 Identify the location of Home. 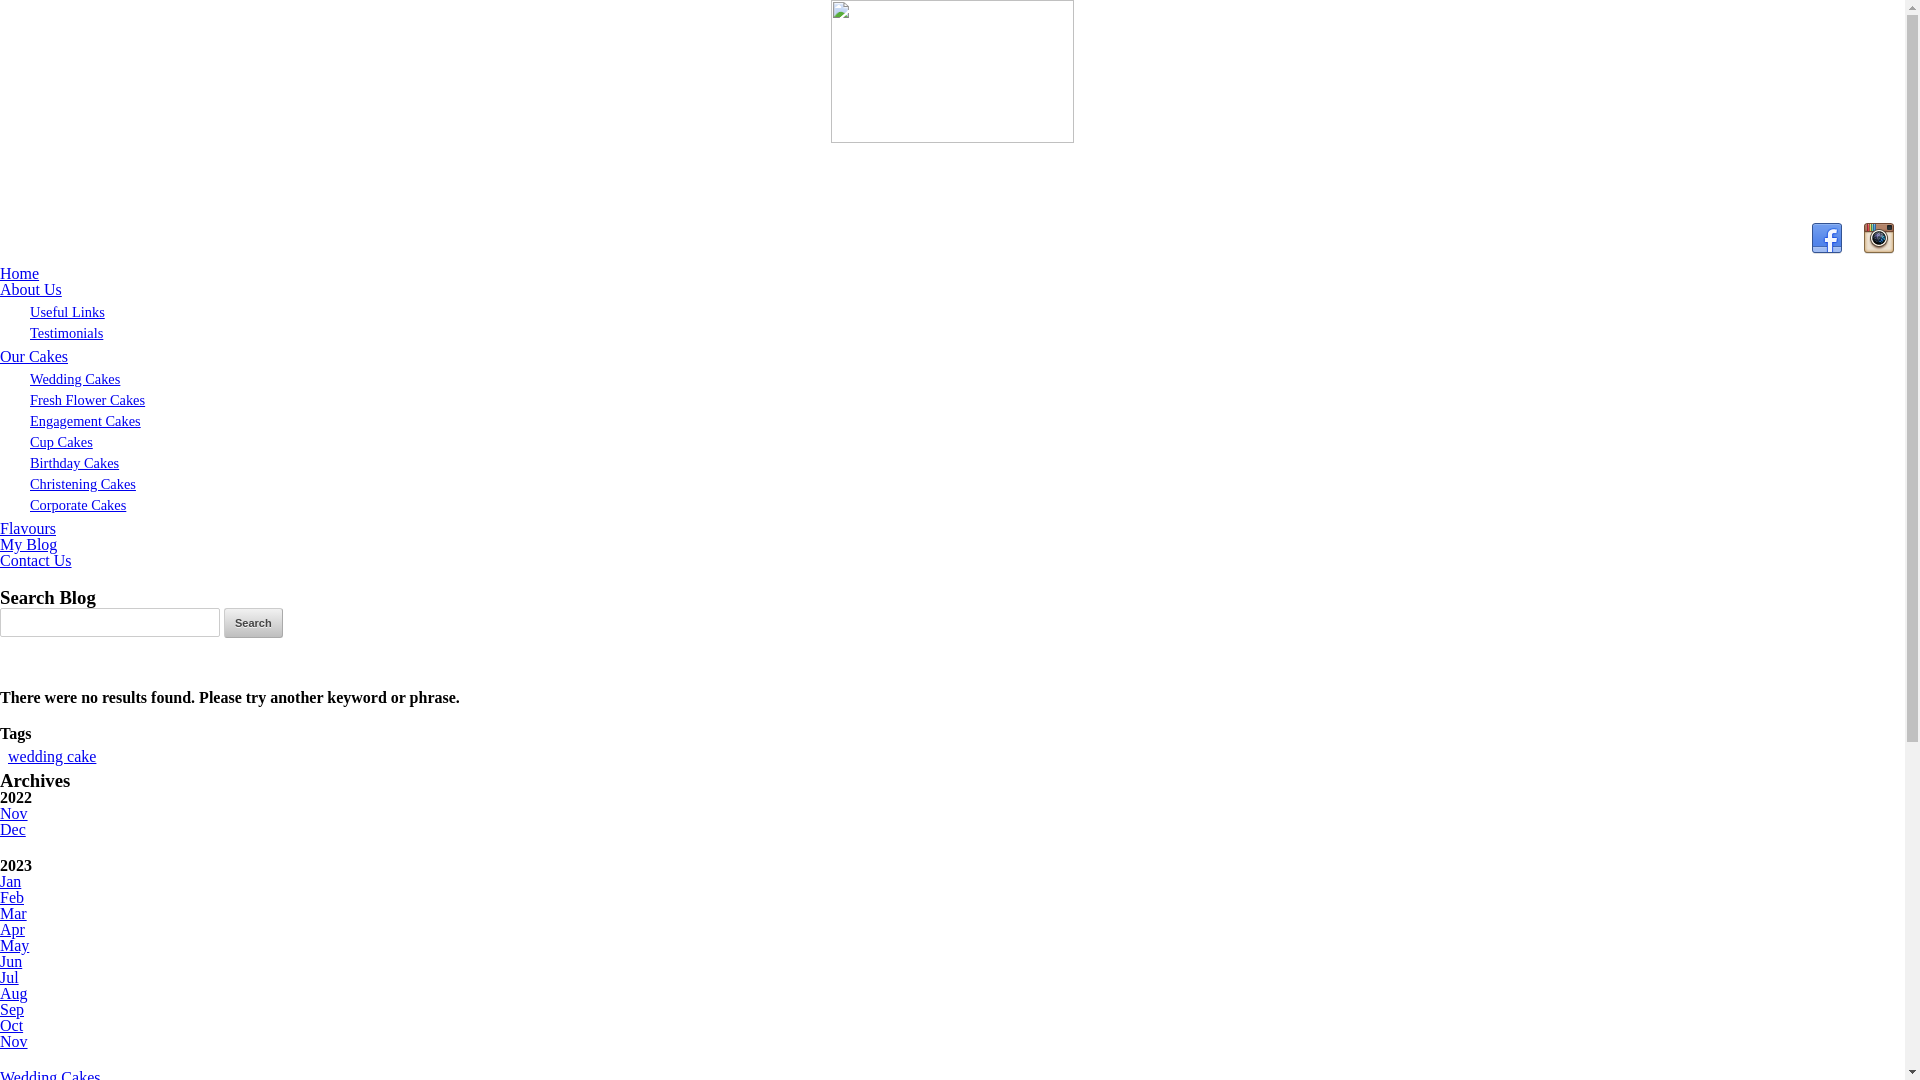
(20, 274).